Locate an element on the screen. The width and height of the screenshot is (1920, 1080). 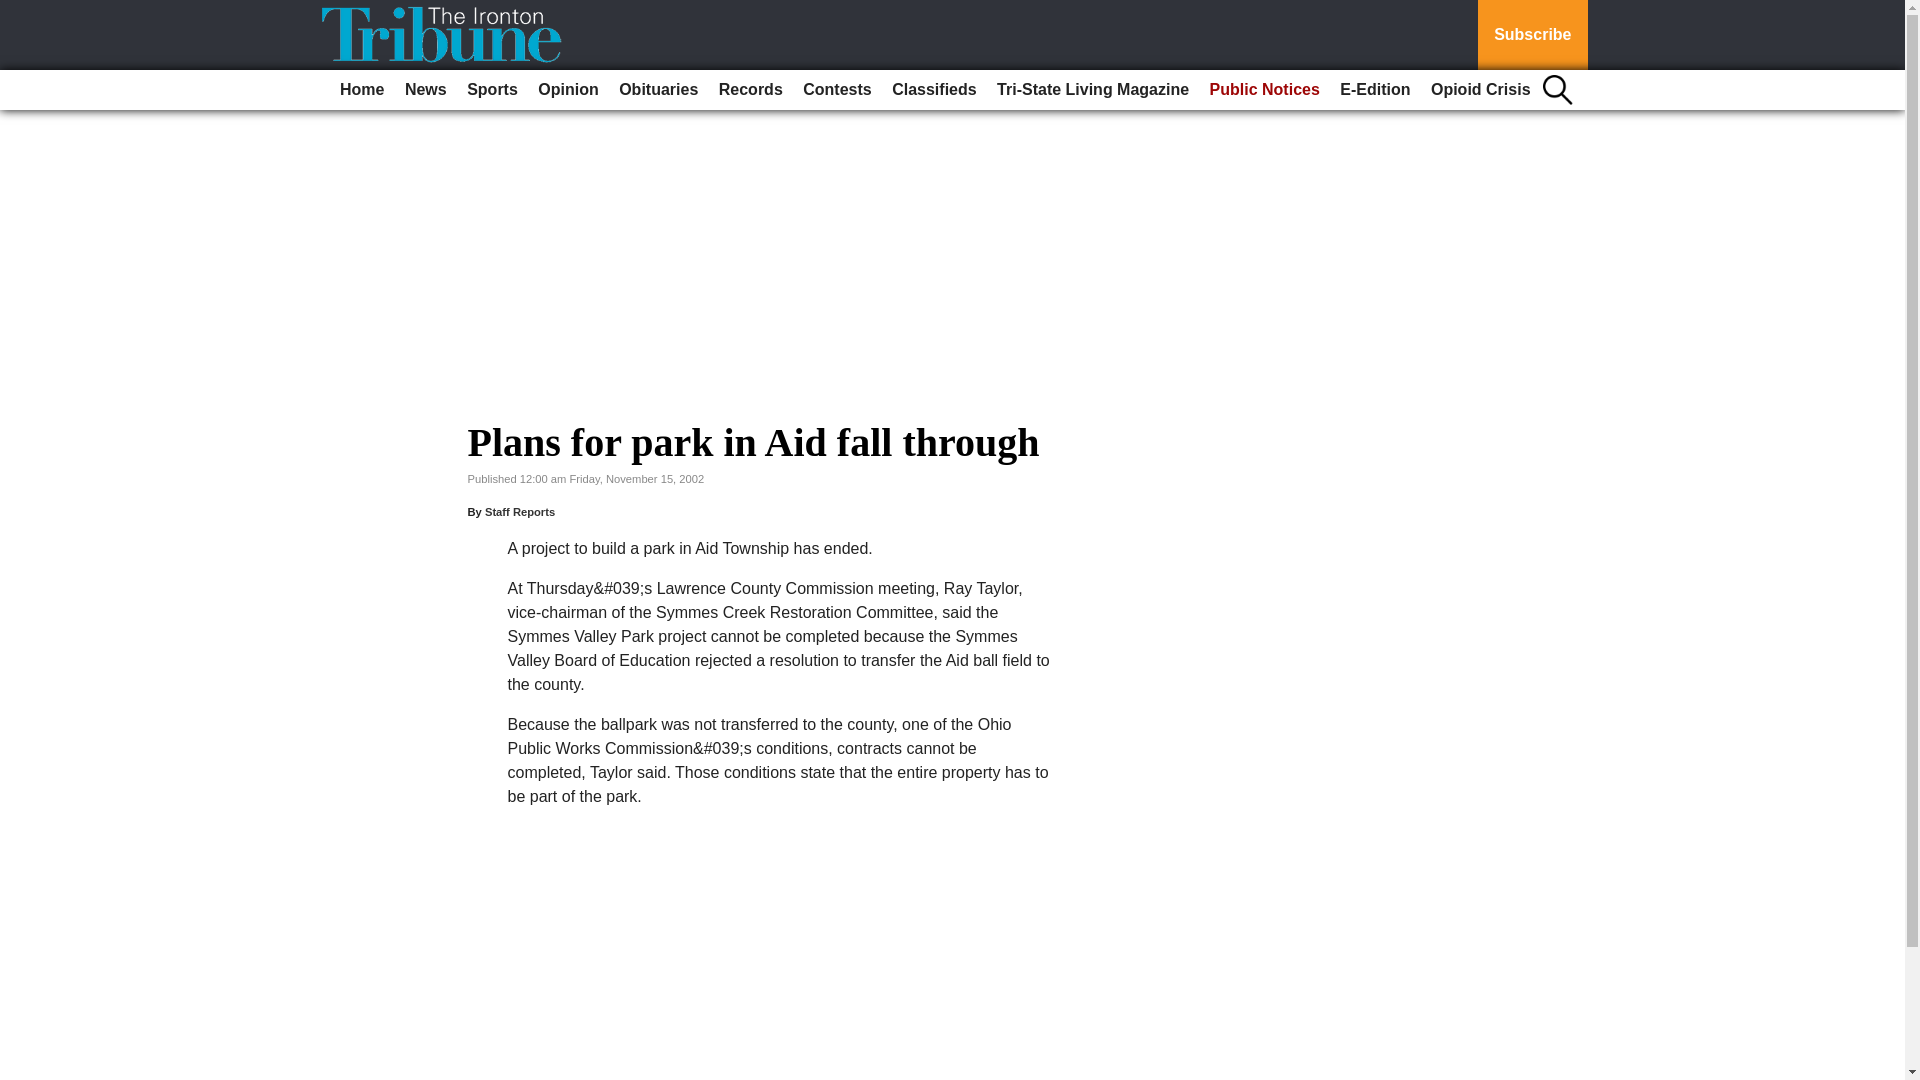
Sports is located at coordinates (492, 90).